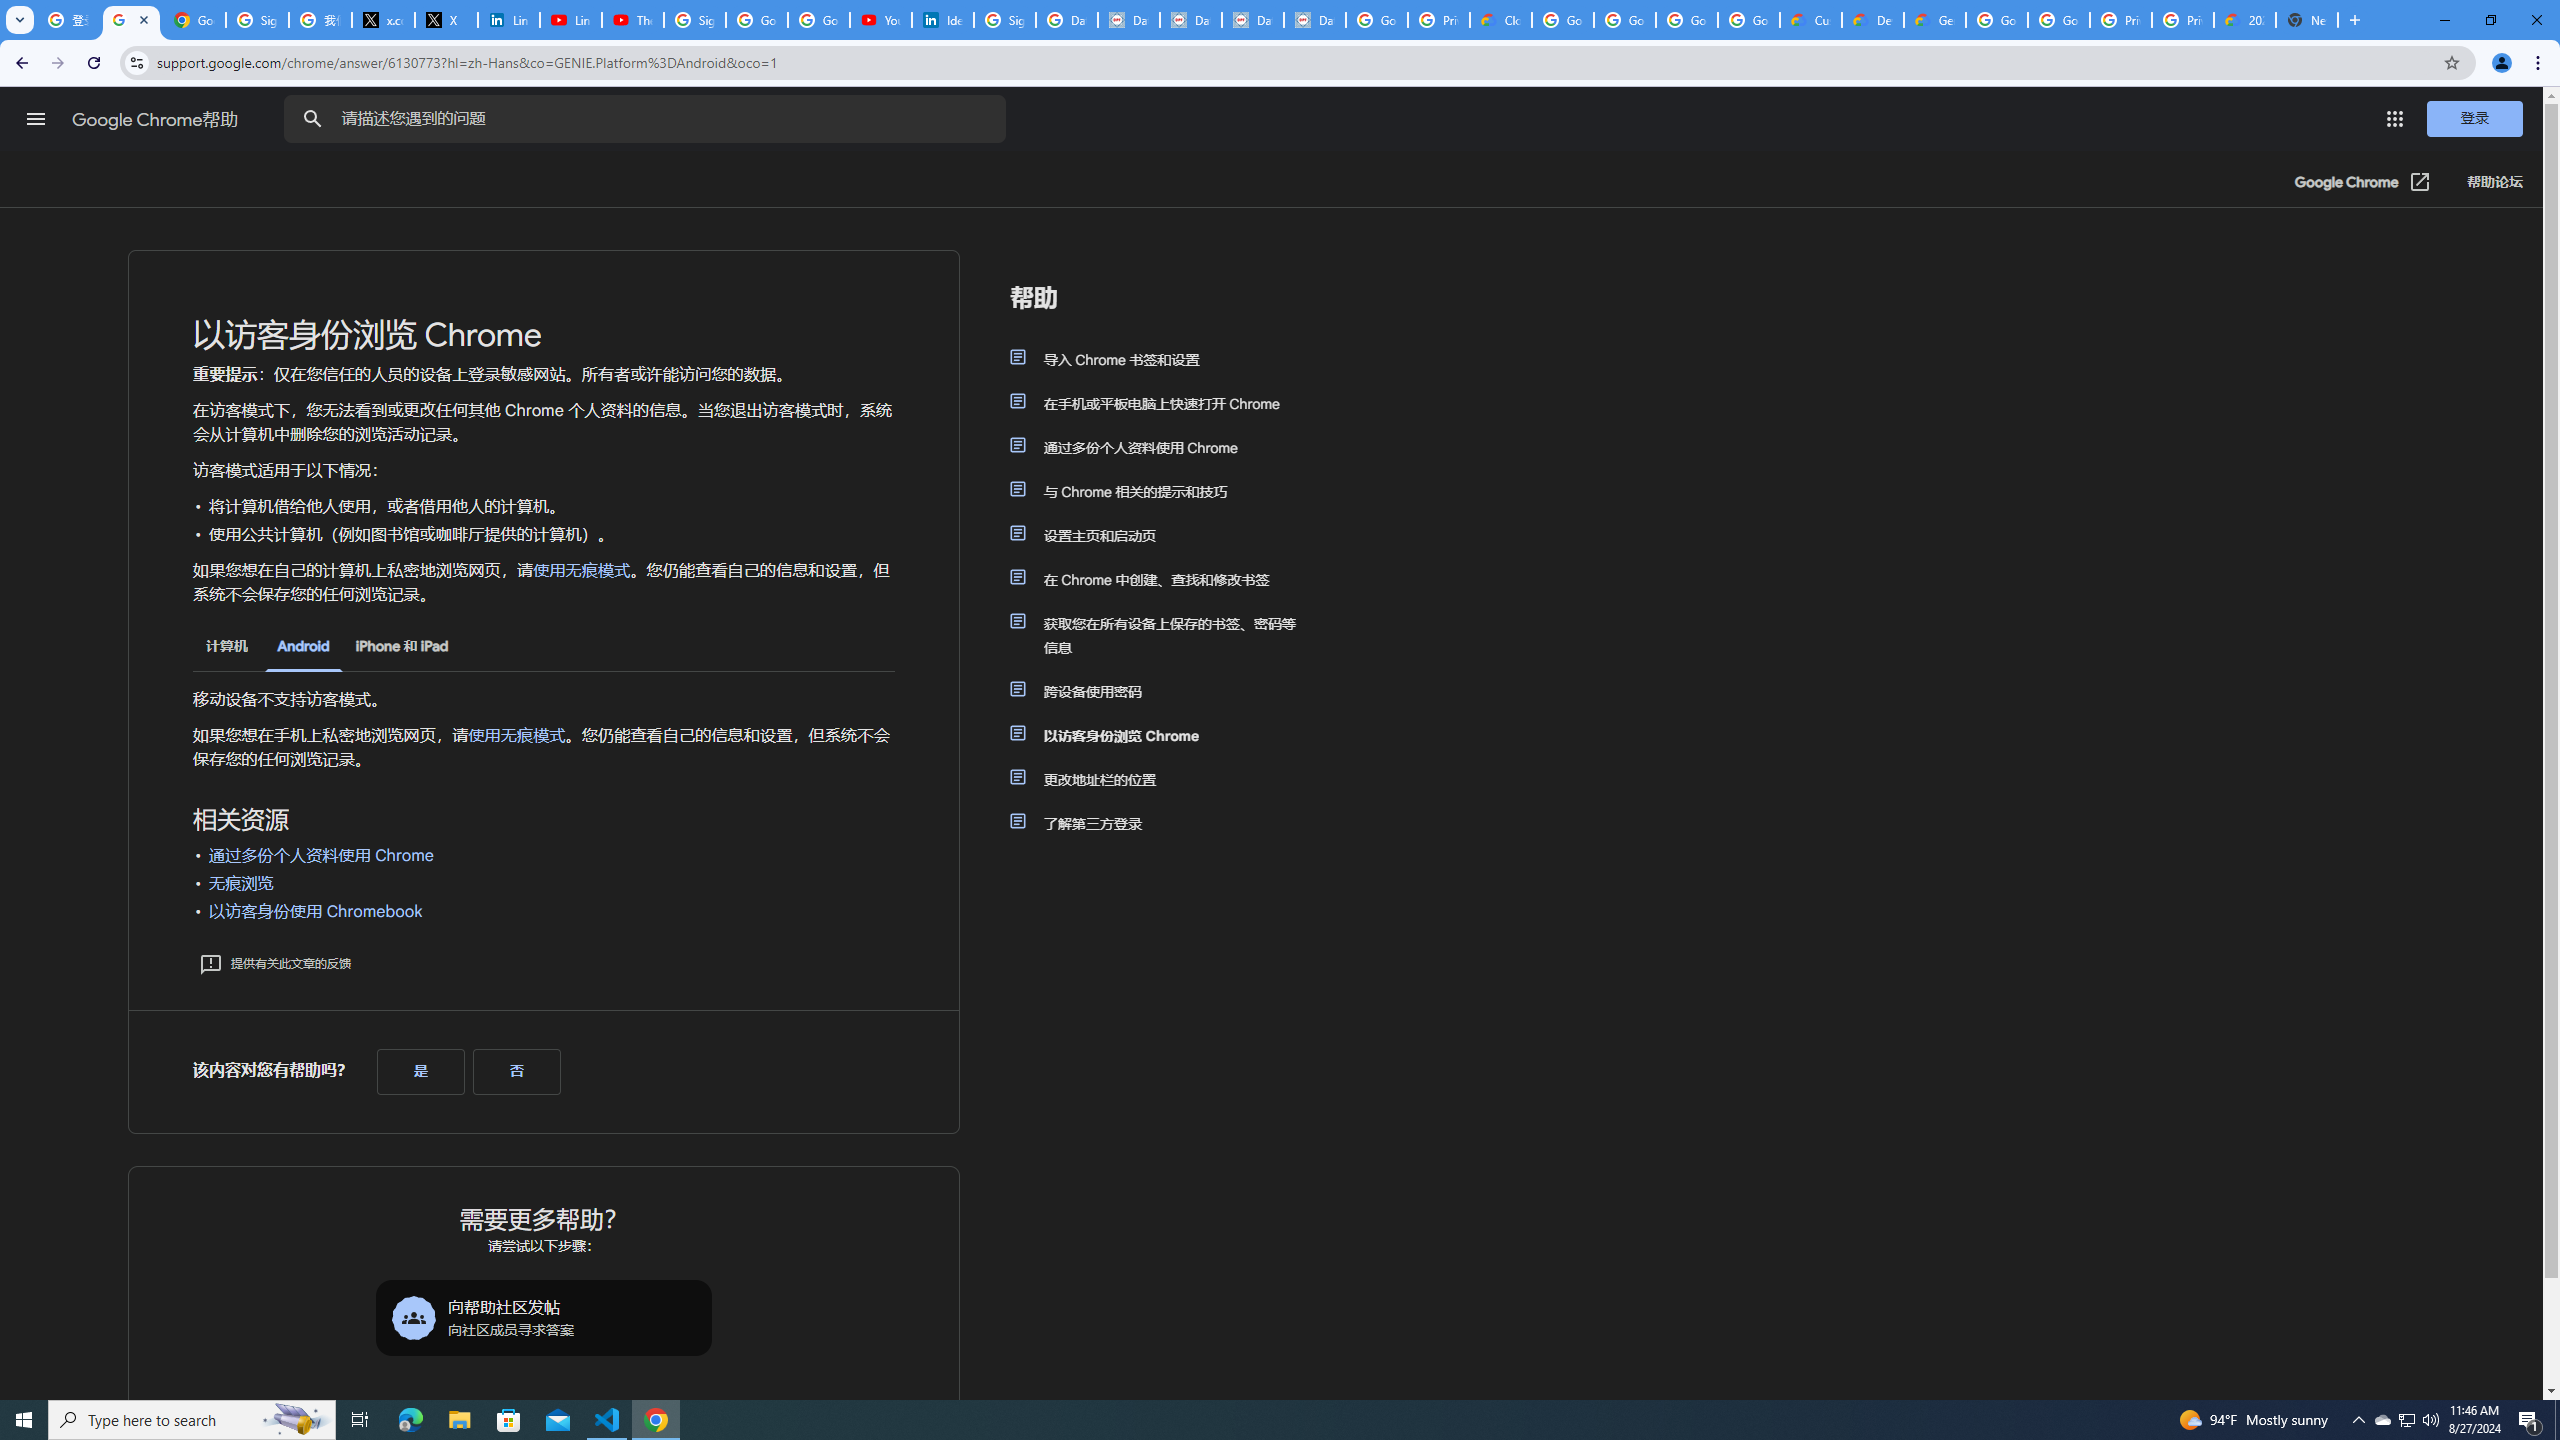 This screenshot has height=1440, width=2560. What do you see at coordinates (2308, 20) in the screenshot?
I see `New Tab` at bounding box center [2308, 20].